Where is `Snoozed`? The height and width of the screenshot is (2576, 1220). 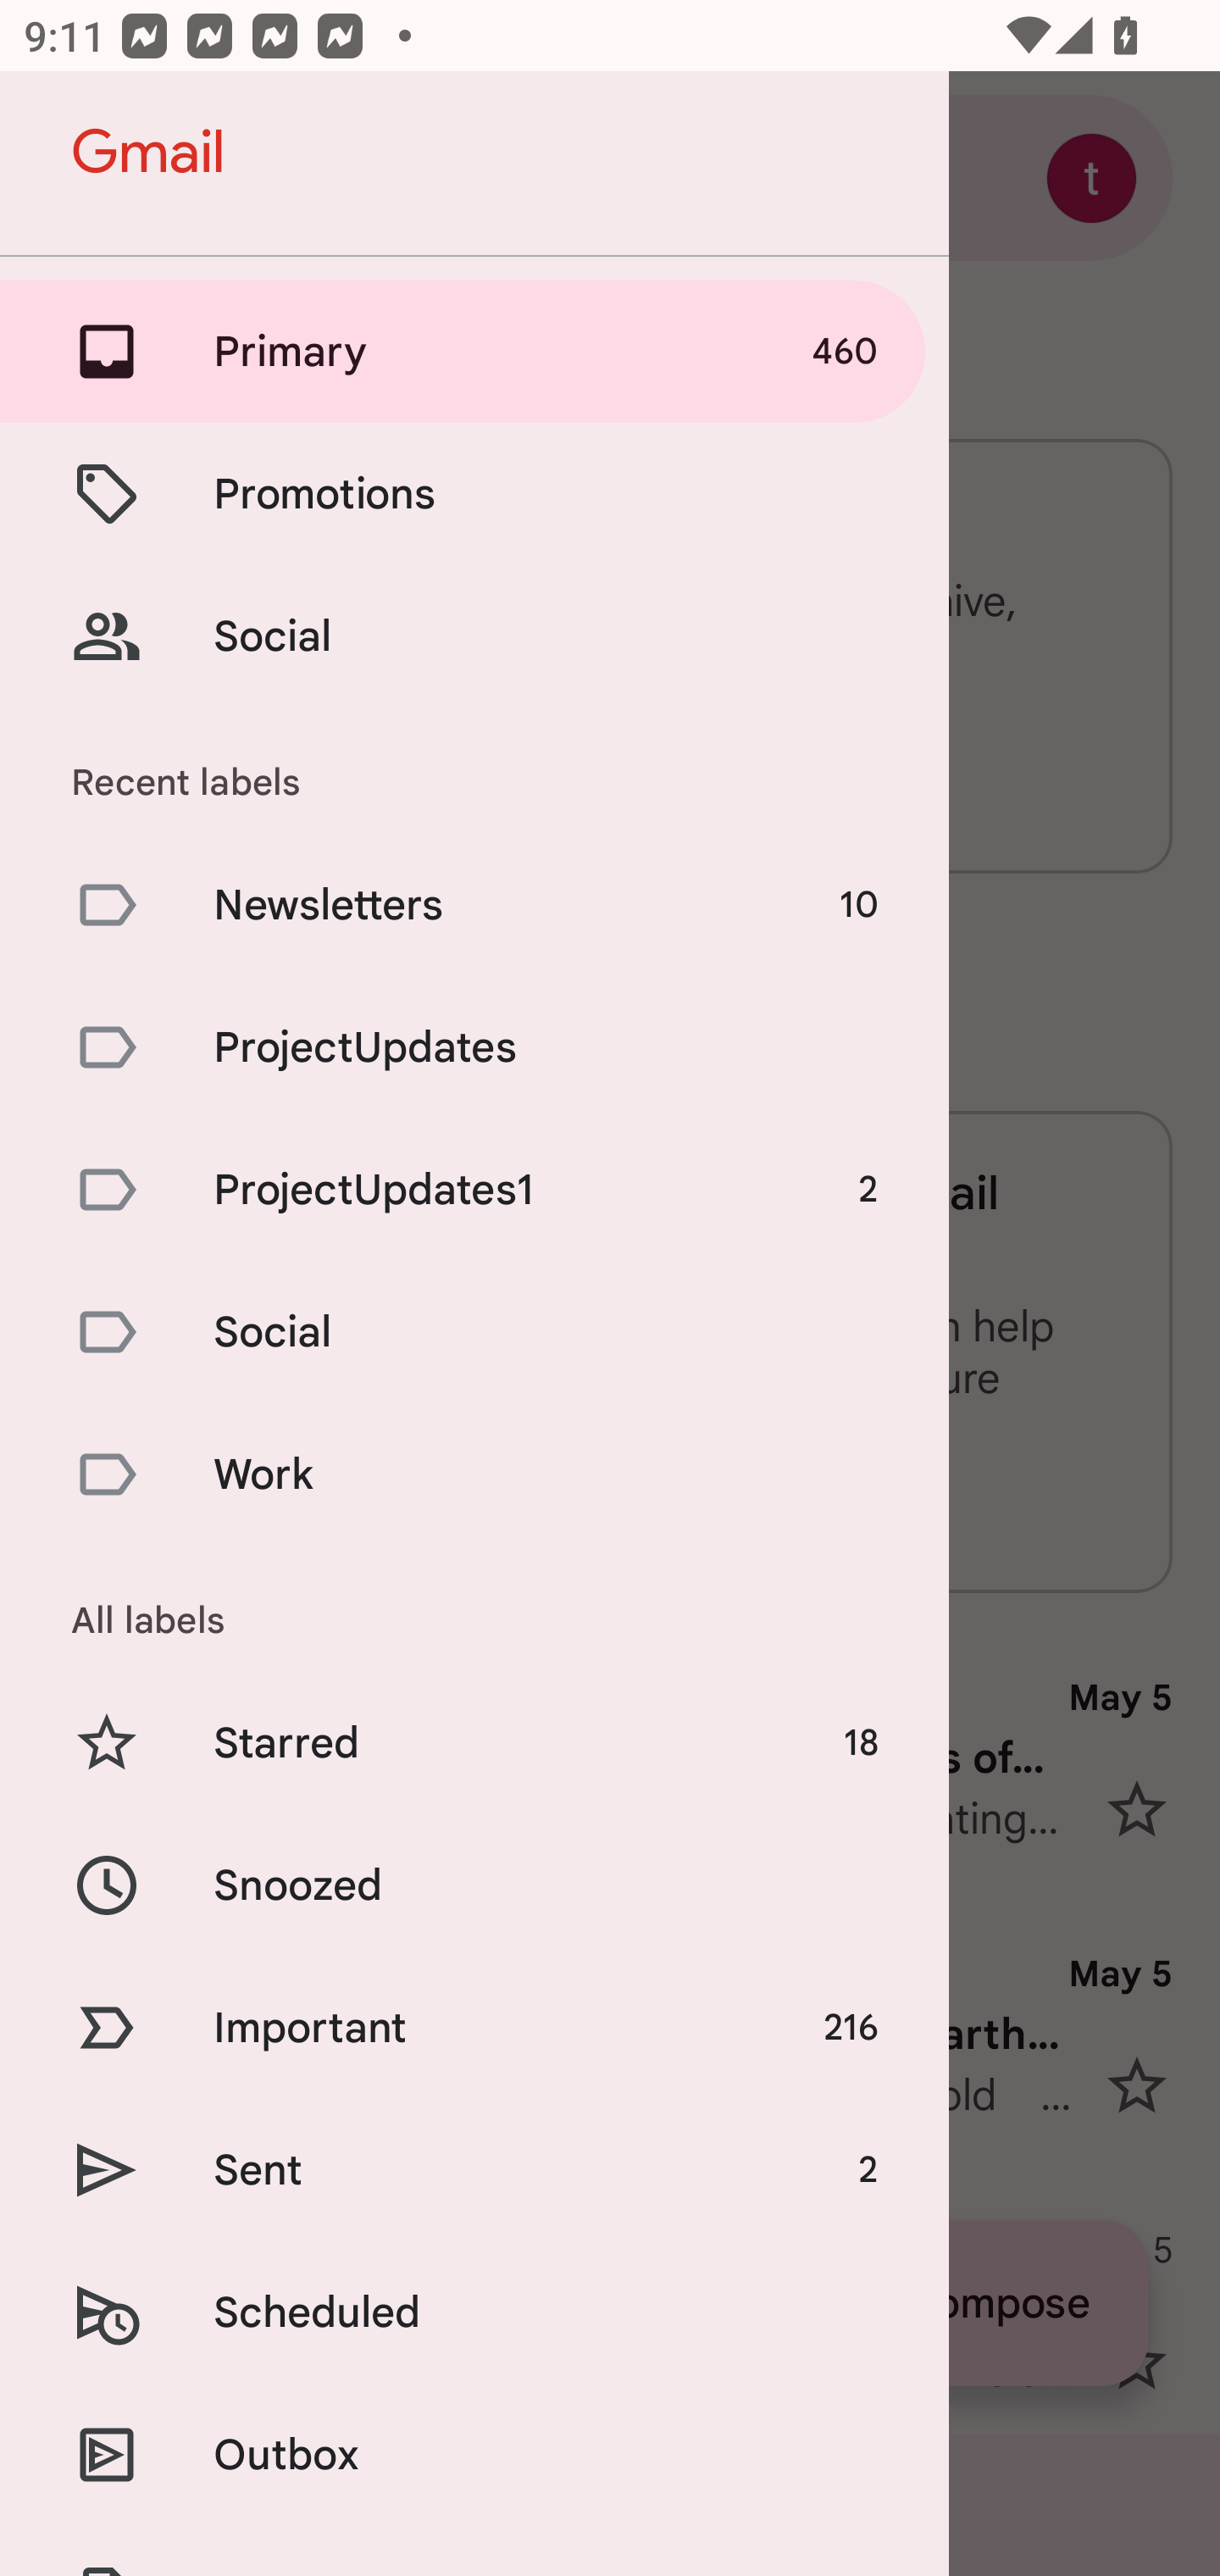 Snoozed is located at coordinates (474, 1885).